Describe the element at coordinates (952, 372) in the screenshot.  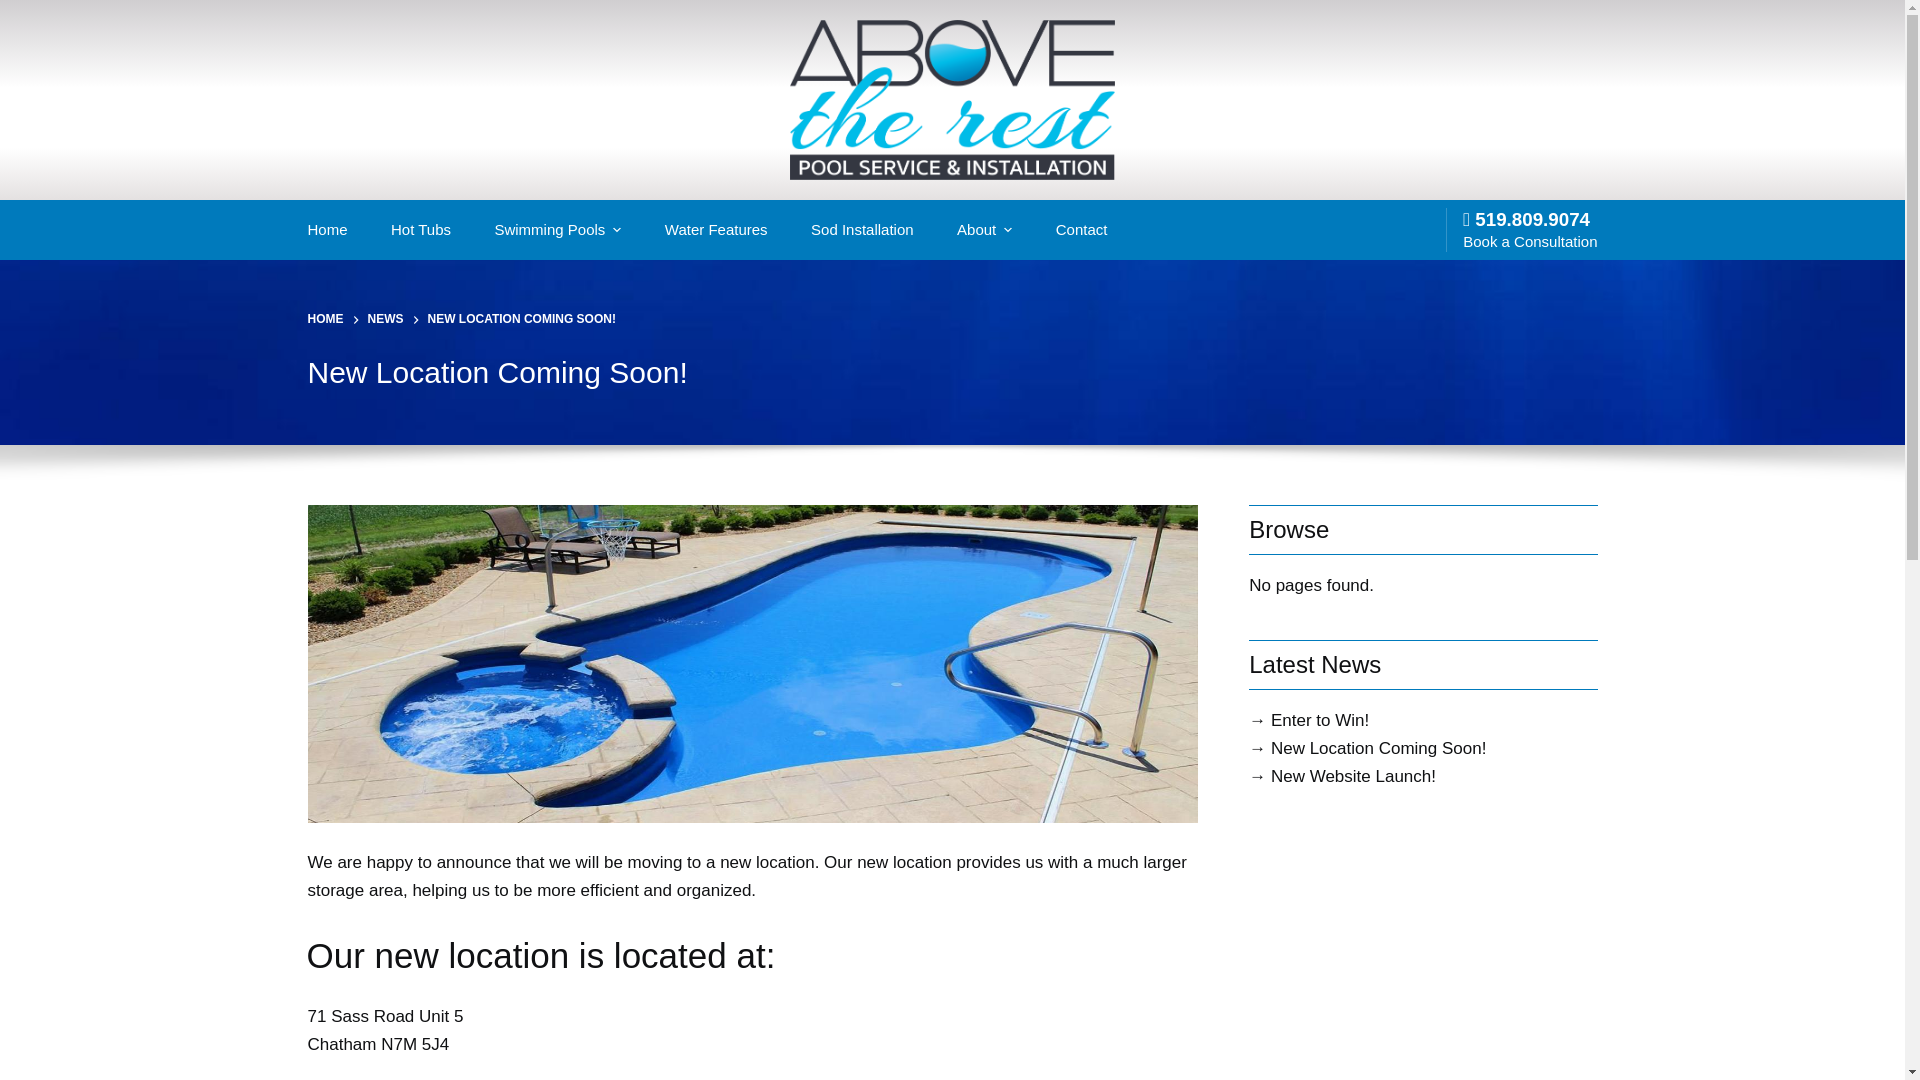
I see `New Location Coming Soon!` at that location.